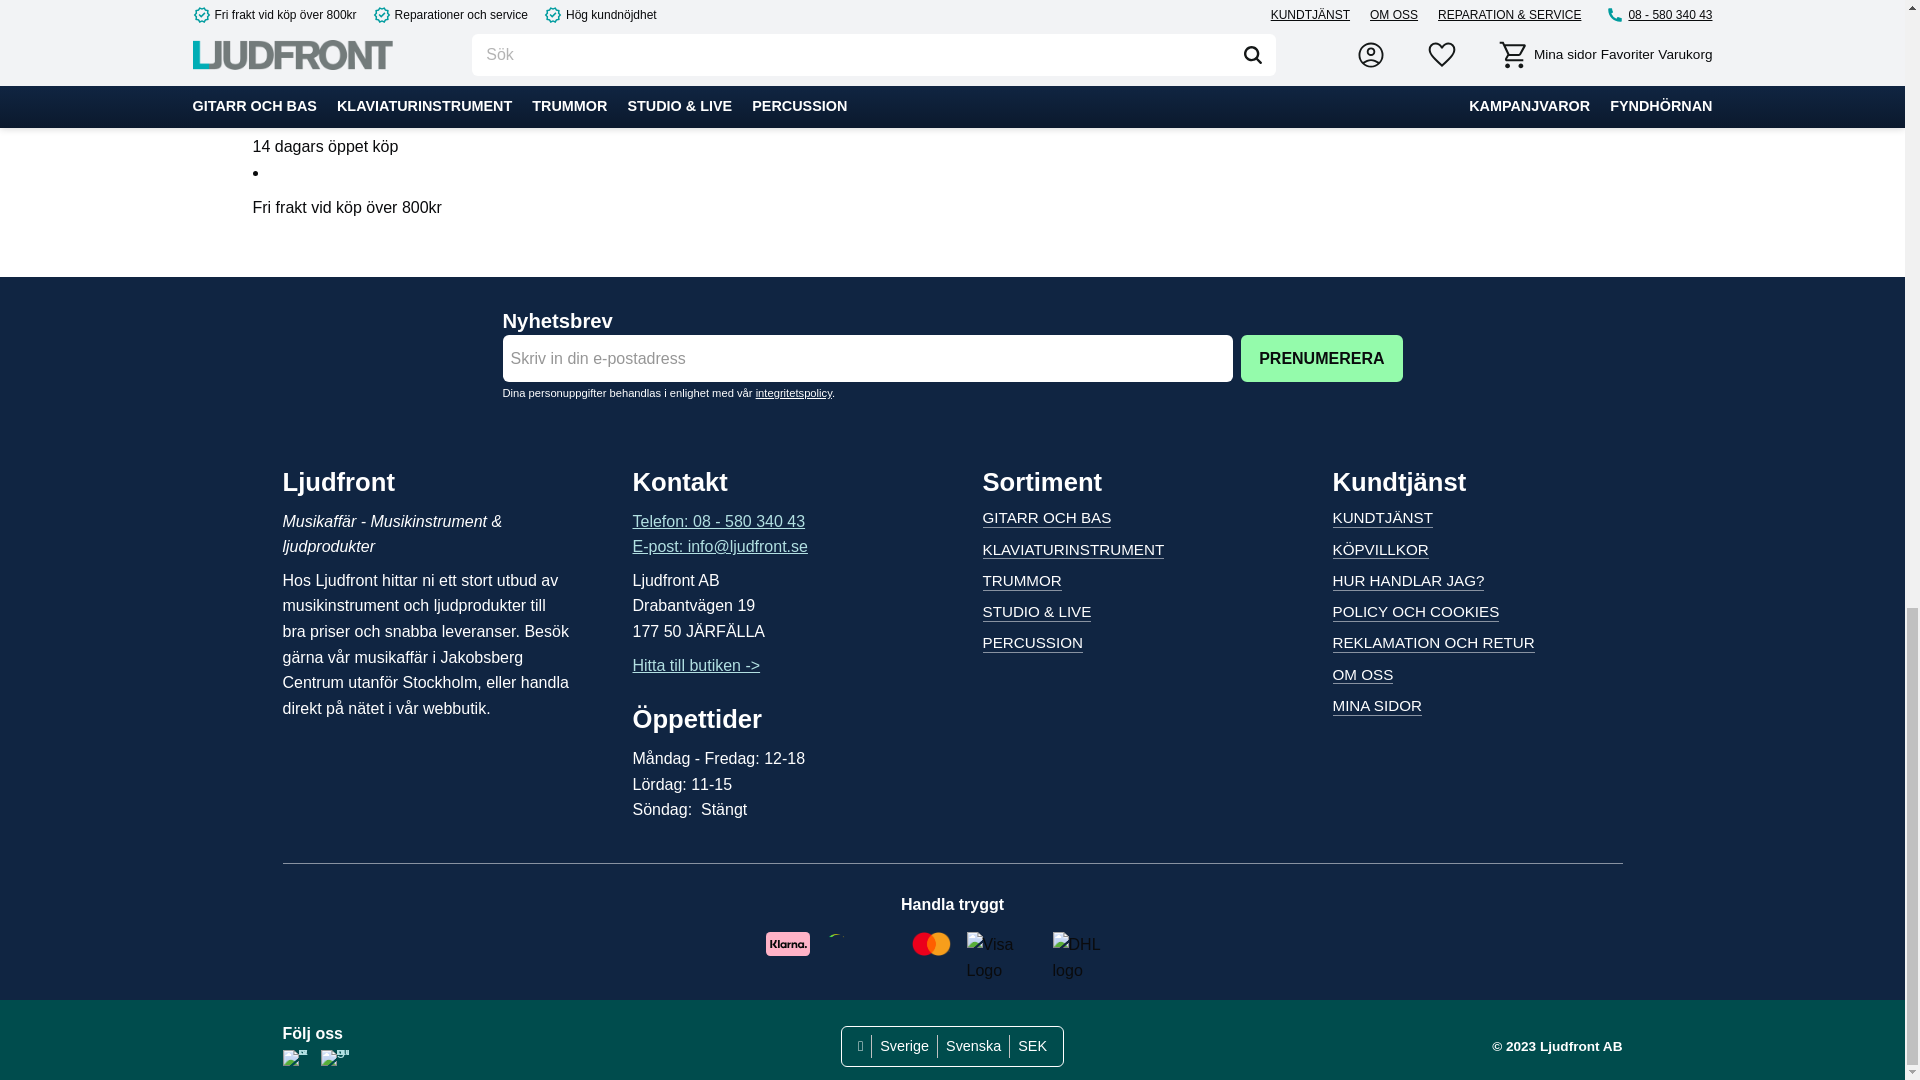 This screenshot has height=1080, width=1920. Describe the element at coordinates (1072, 551) in the screenshot. I see `KLAVIATURINSTRUMENT` at that location.